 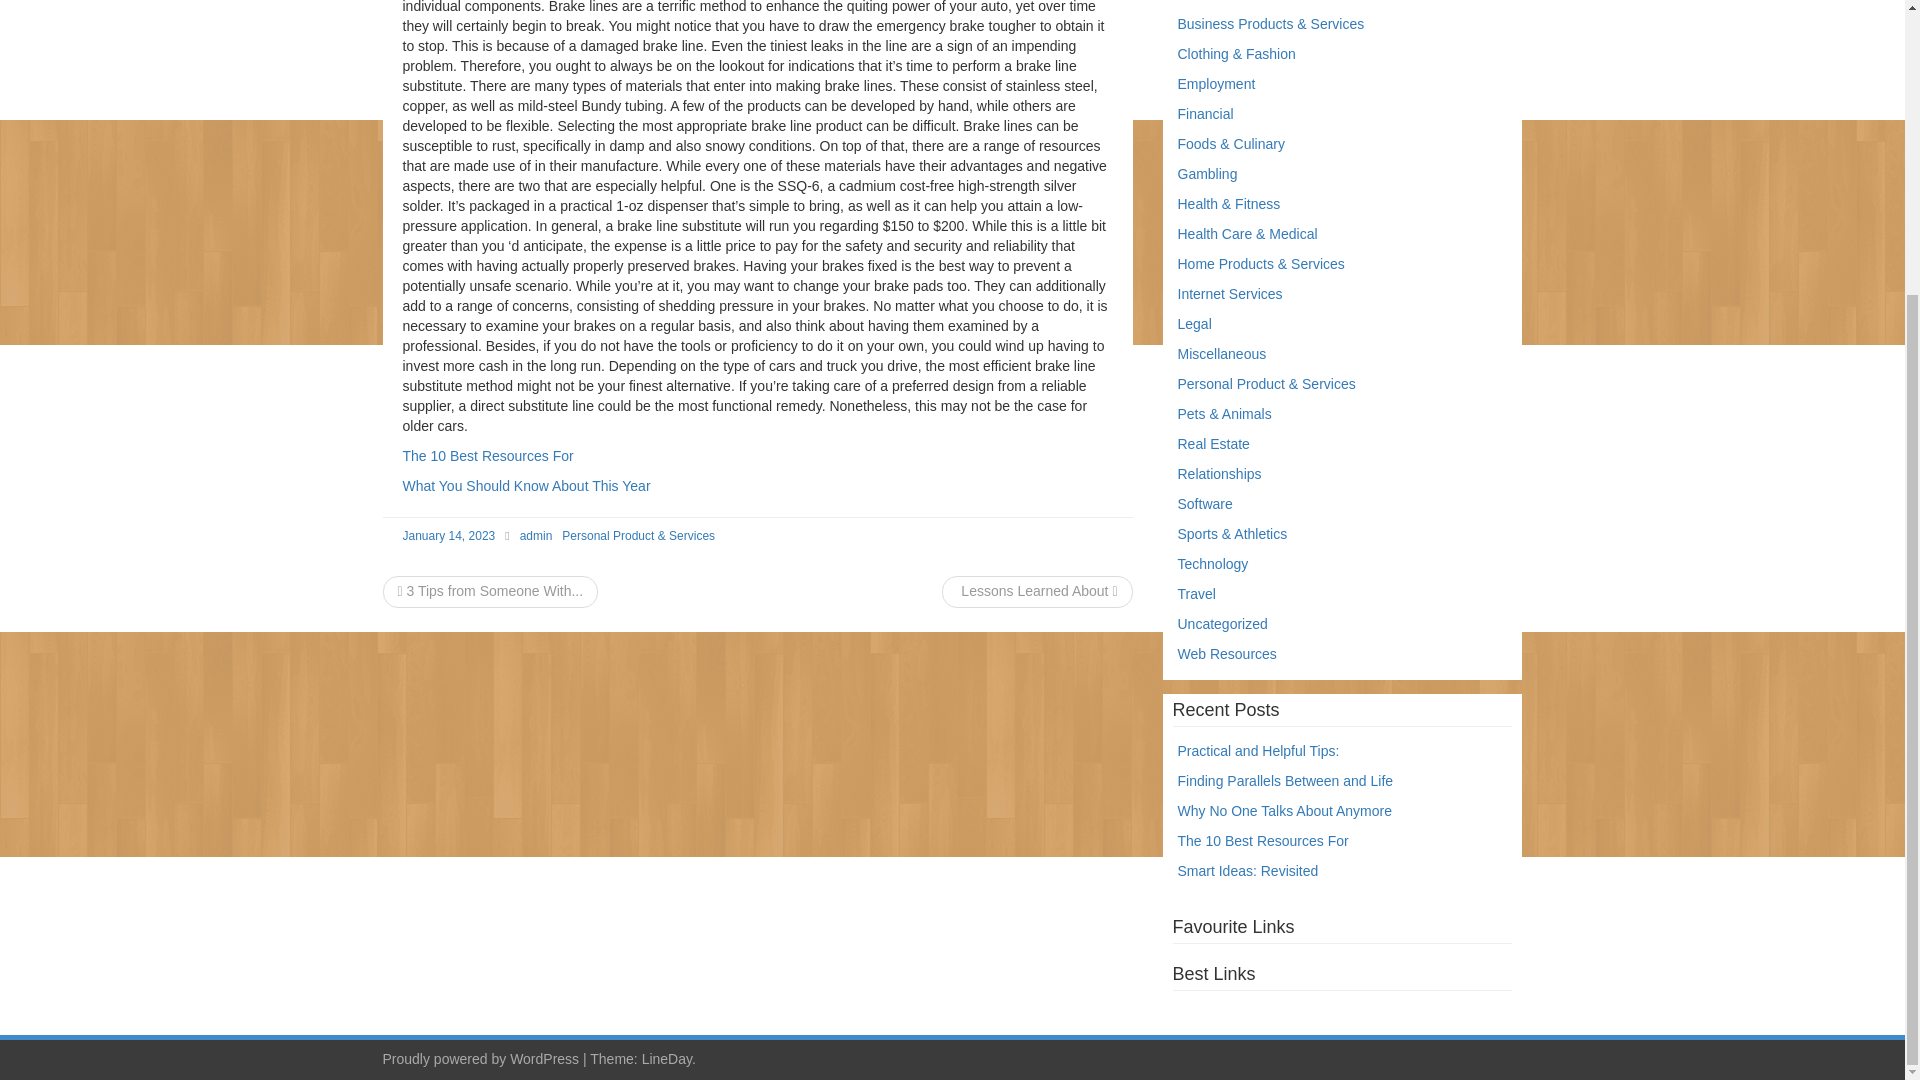 What do you see at coordinates (1286, 810) in the screenshot?
I see `Why No One Talks About Anymore` at bounding box center [1286, 810].